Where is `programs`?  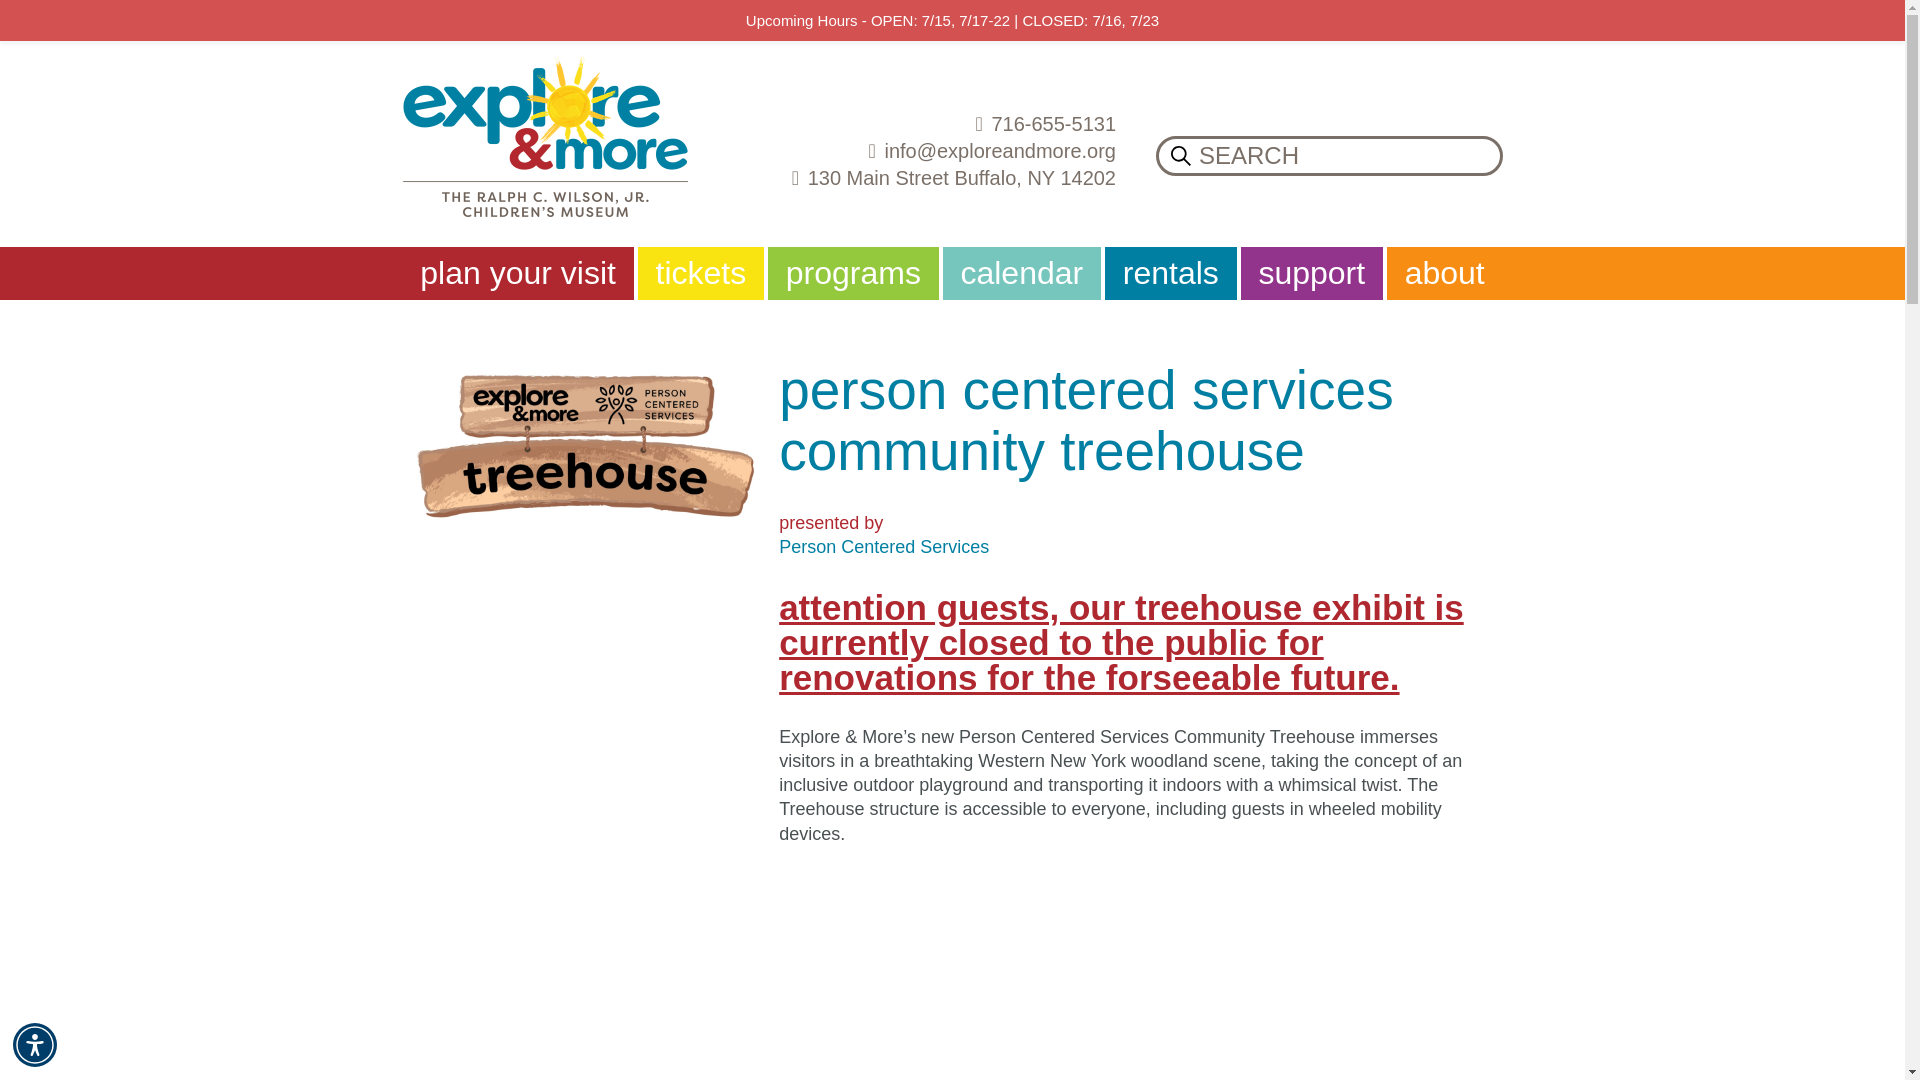 programs is located at coordinates (855, 274).